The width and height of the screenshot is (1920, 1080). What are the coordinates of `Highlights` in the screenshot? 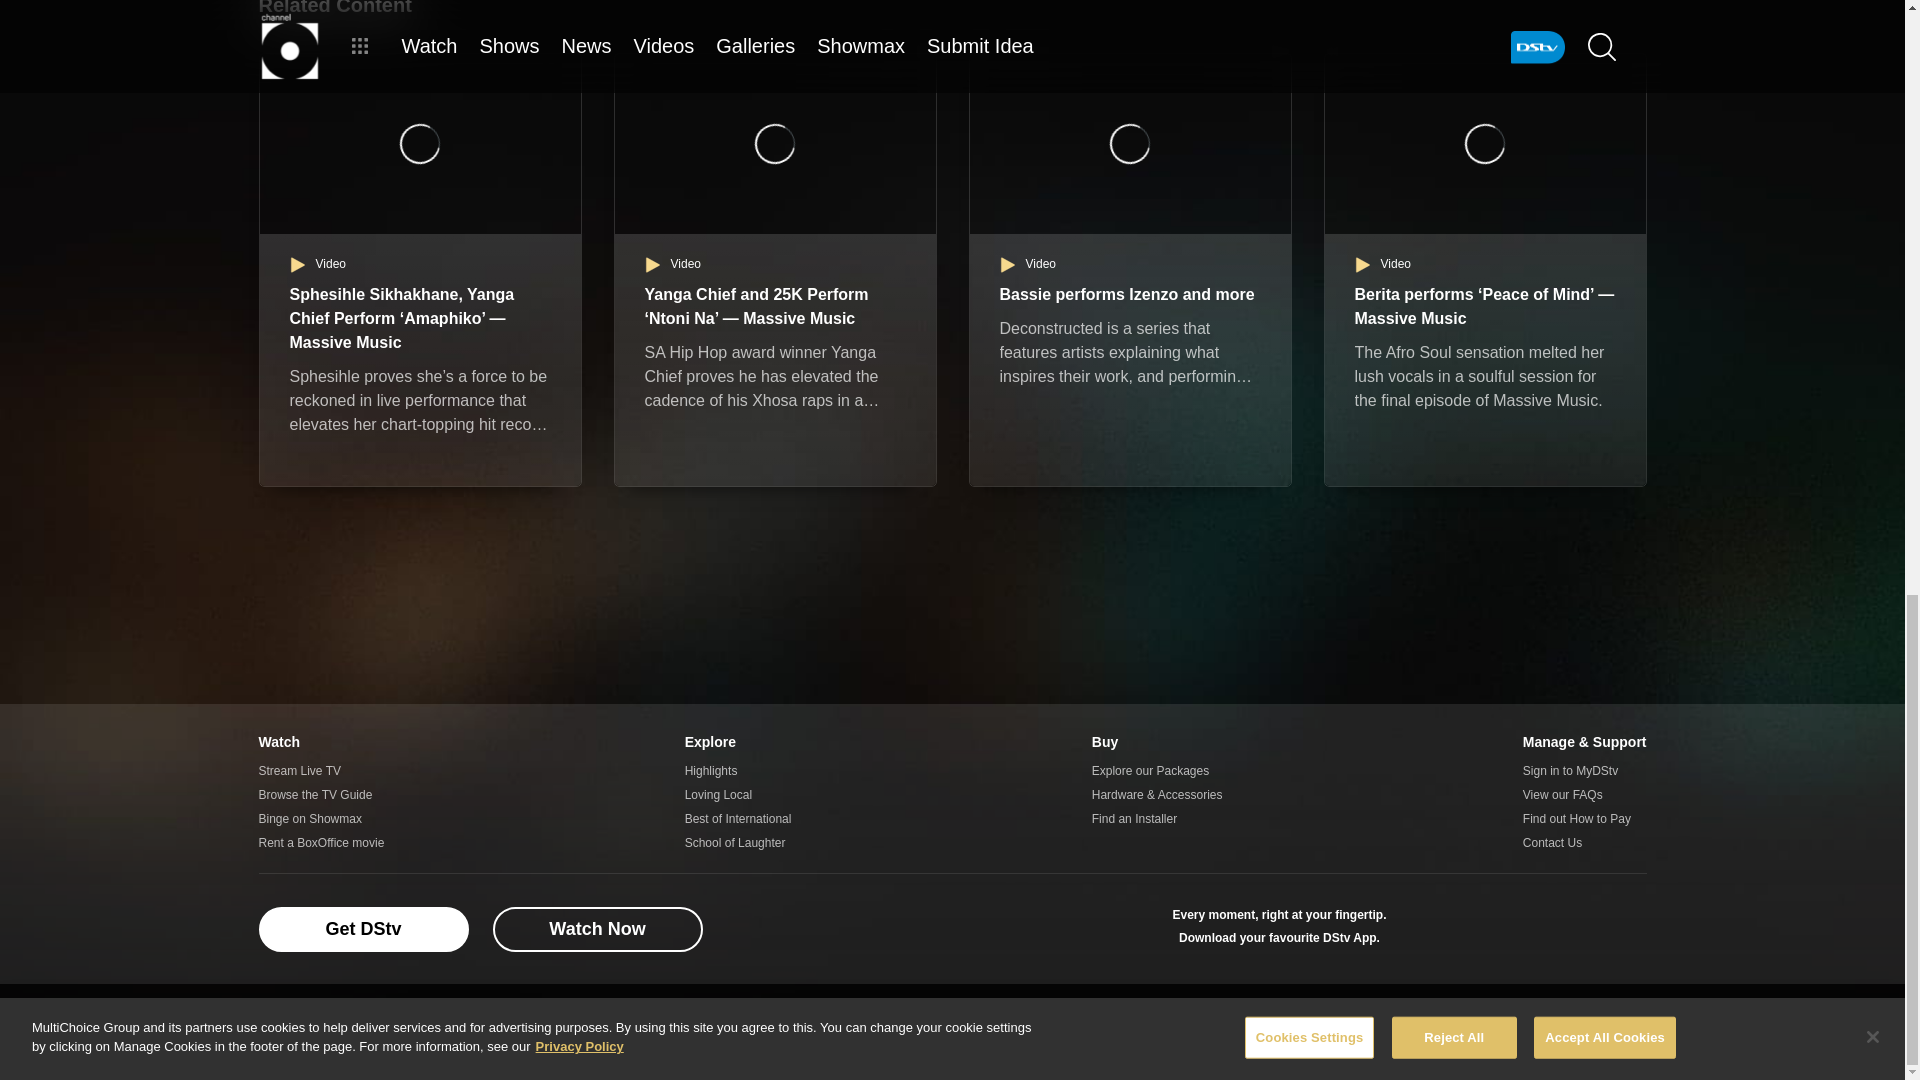 It's located at (738, 771).